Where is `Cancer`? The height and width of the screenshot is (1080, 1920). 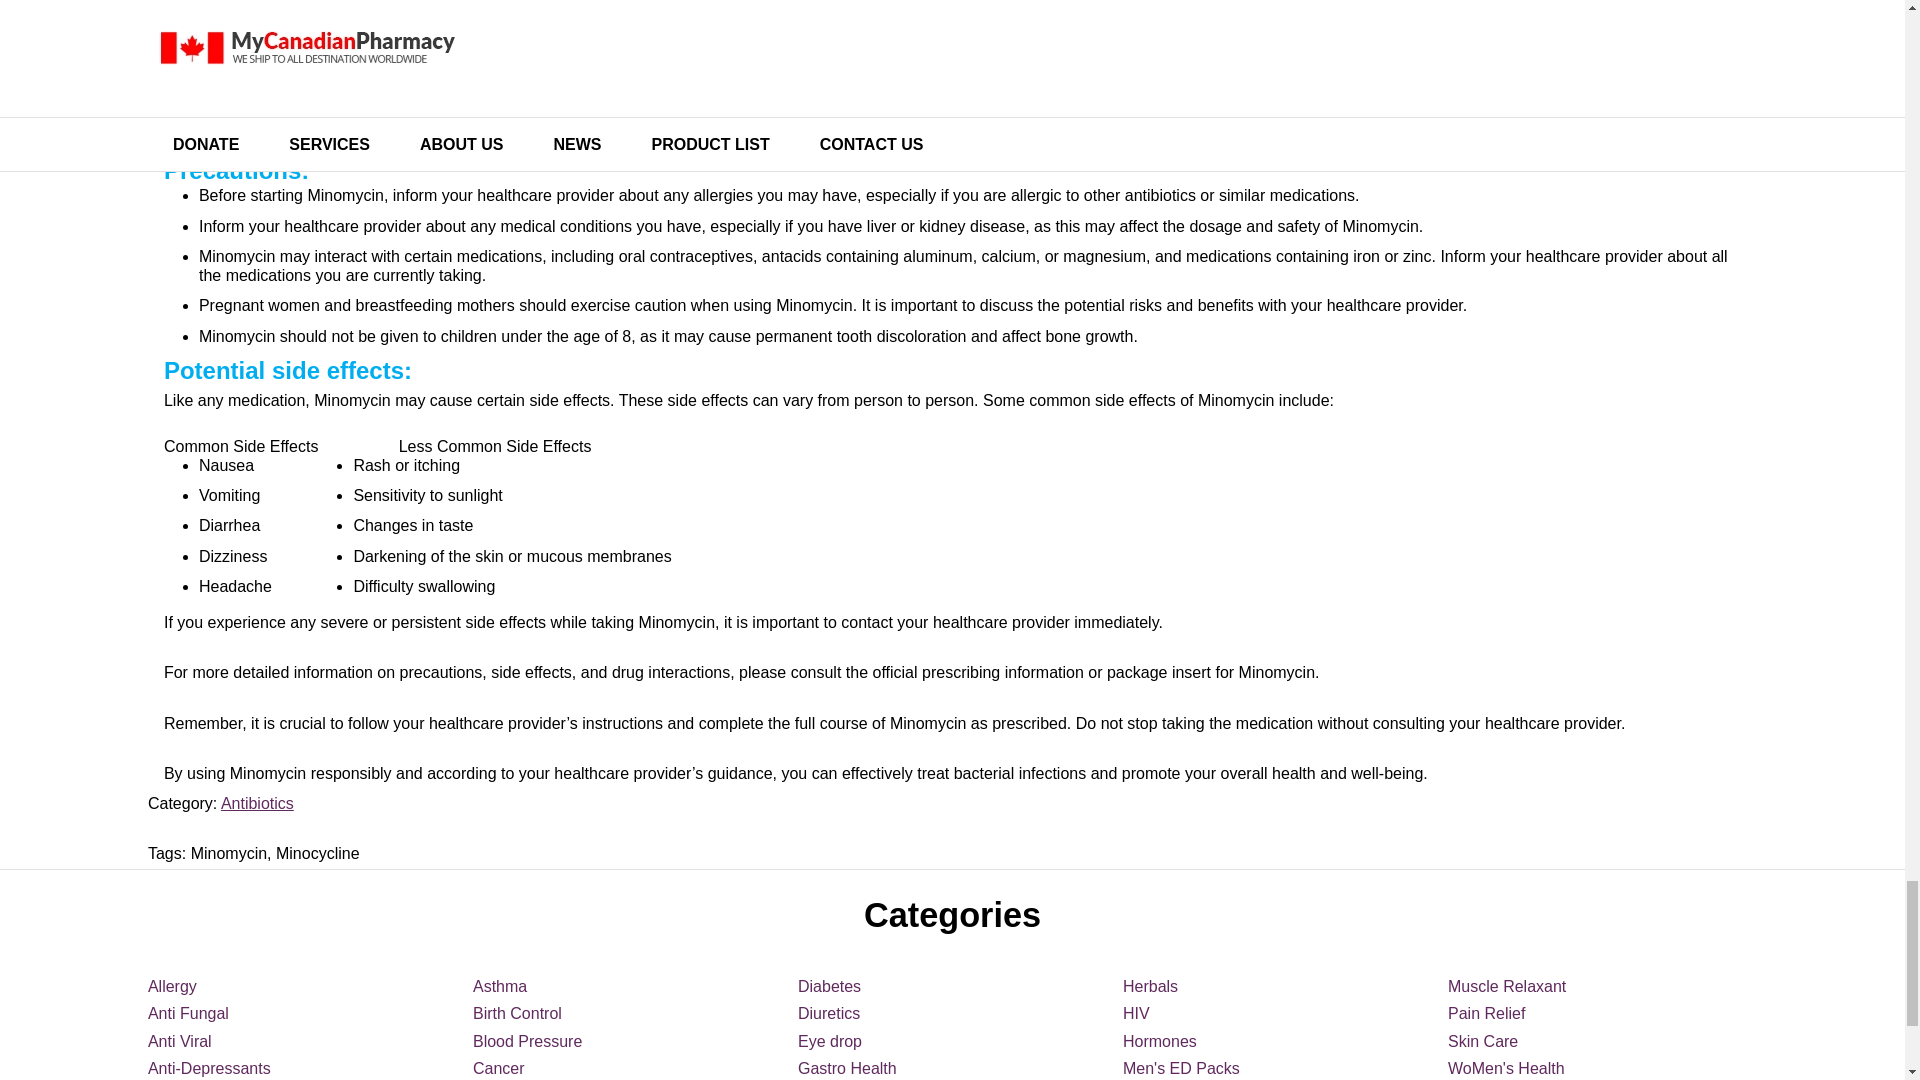 Cancer is located at coordinates (498, 1068).